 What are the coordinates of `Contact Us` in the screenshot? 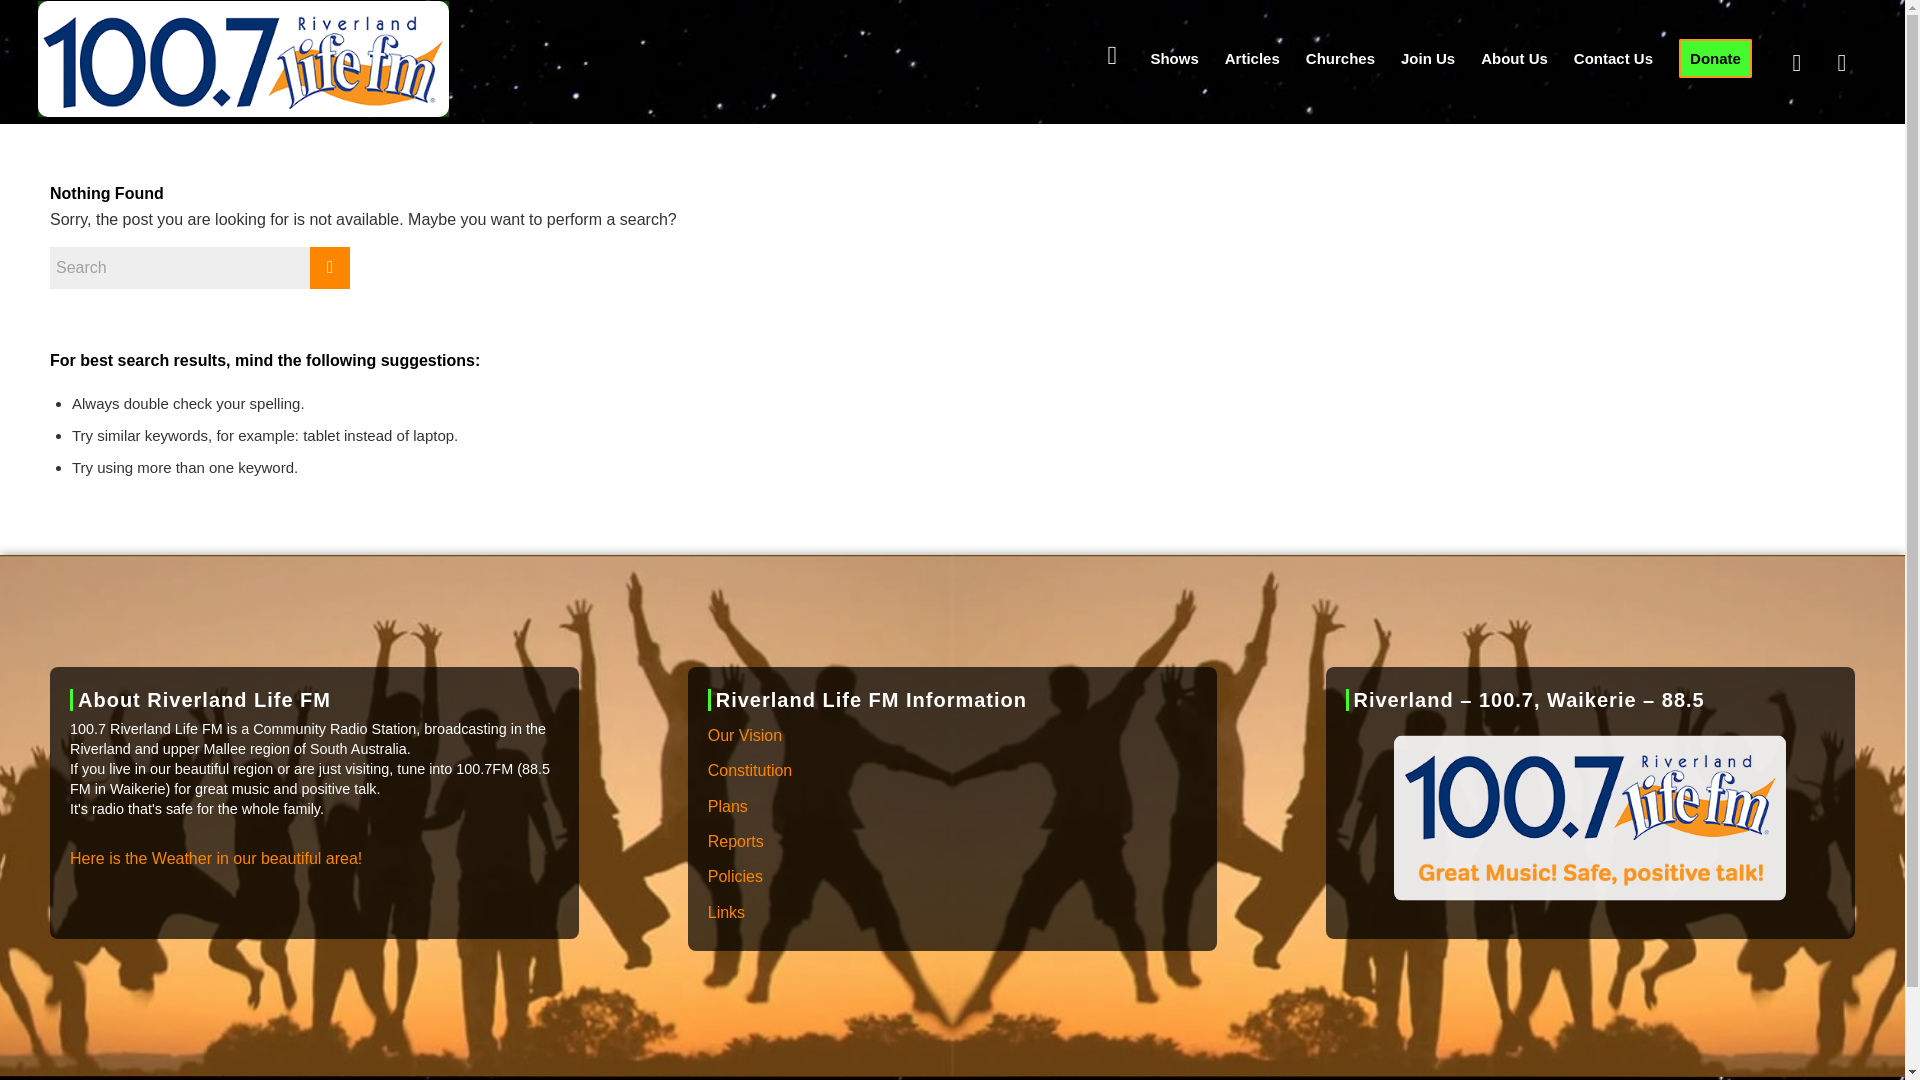 It's located at (1613, 58).